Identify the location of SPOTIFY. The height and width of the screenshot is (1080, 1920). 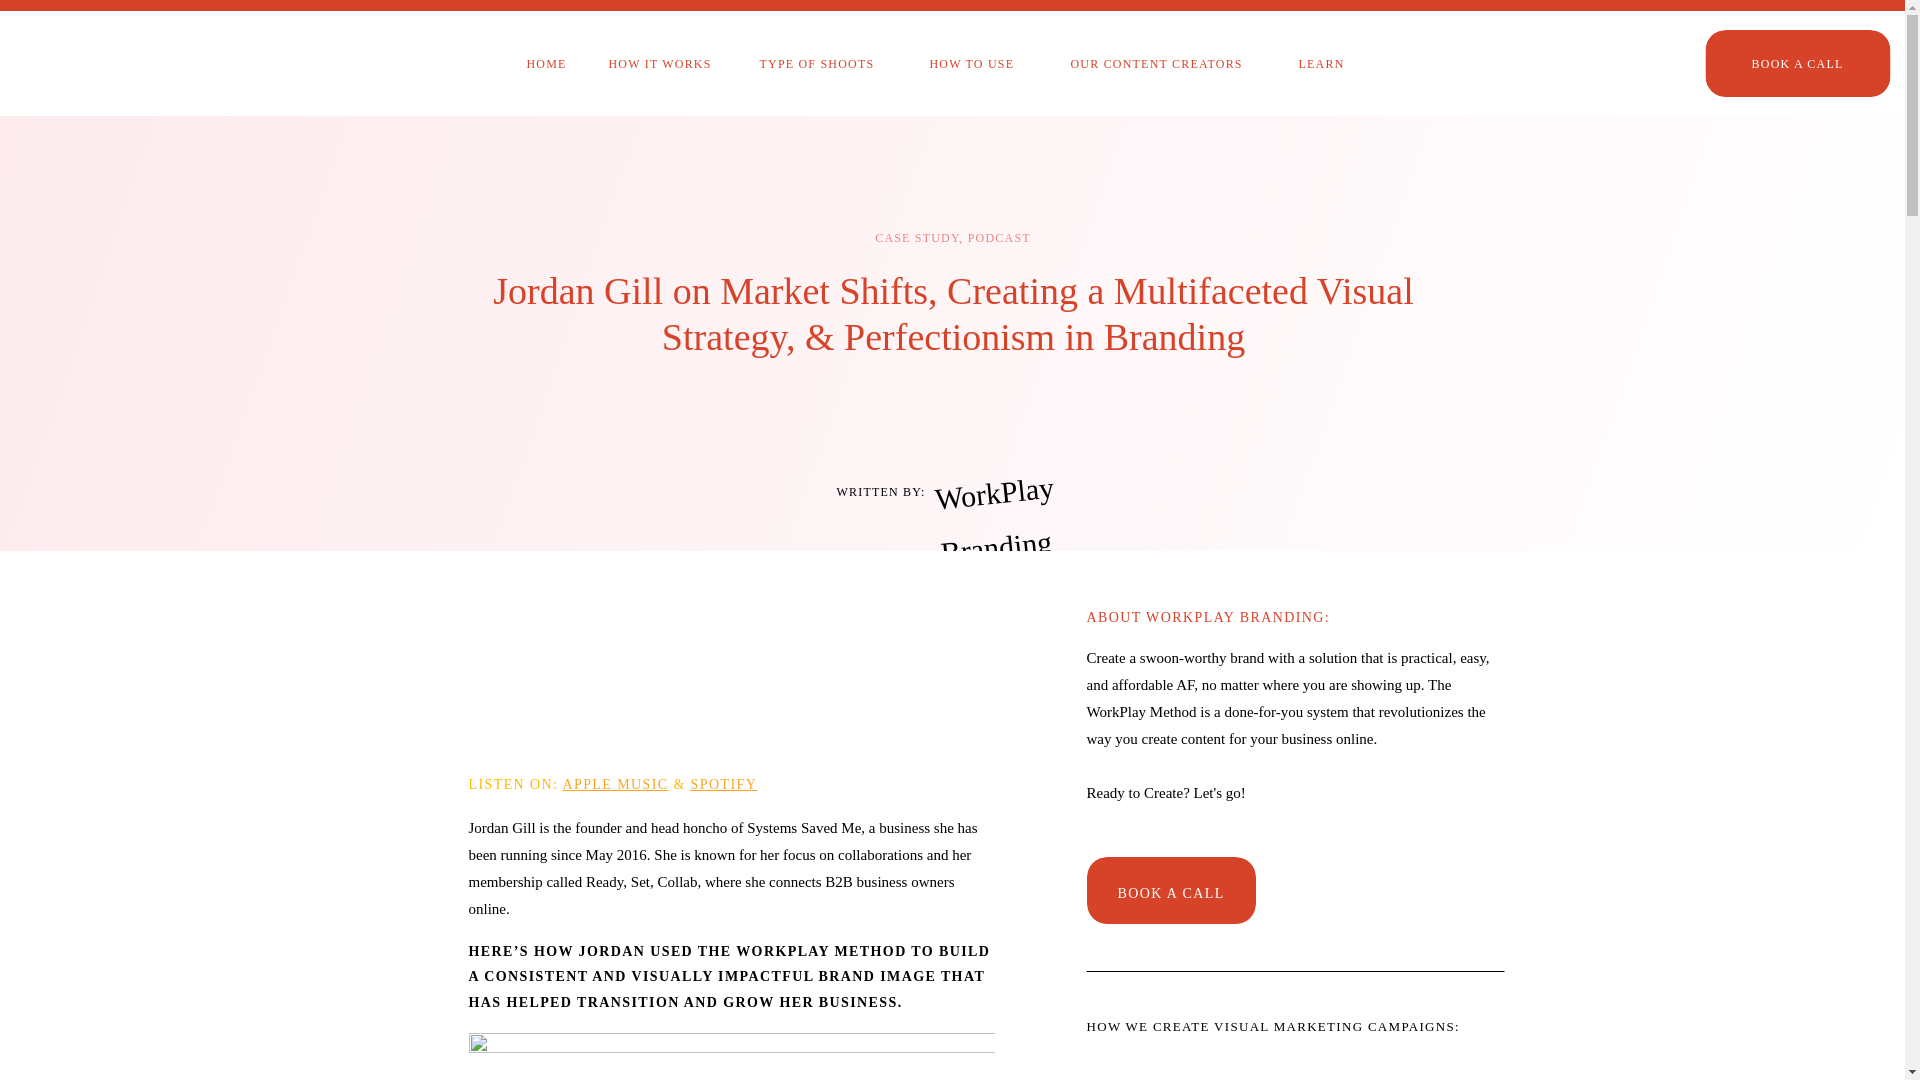
(724, 784).